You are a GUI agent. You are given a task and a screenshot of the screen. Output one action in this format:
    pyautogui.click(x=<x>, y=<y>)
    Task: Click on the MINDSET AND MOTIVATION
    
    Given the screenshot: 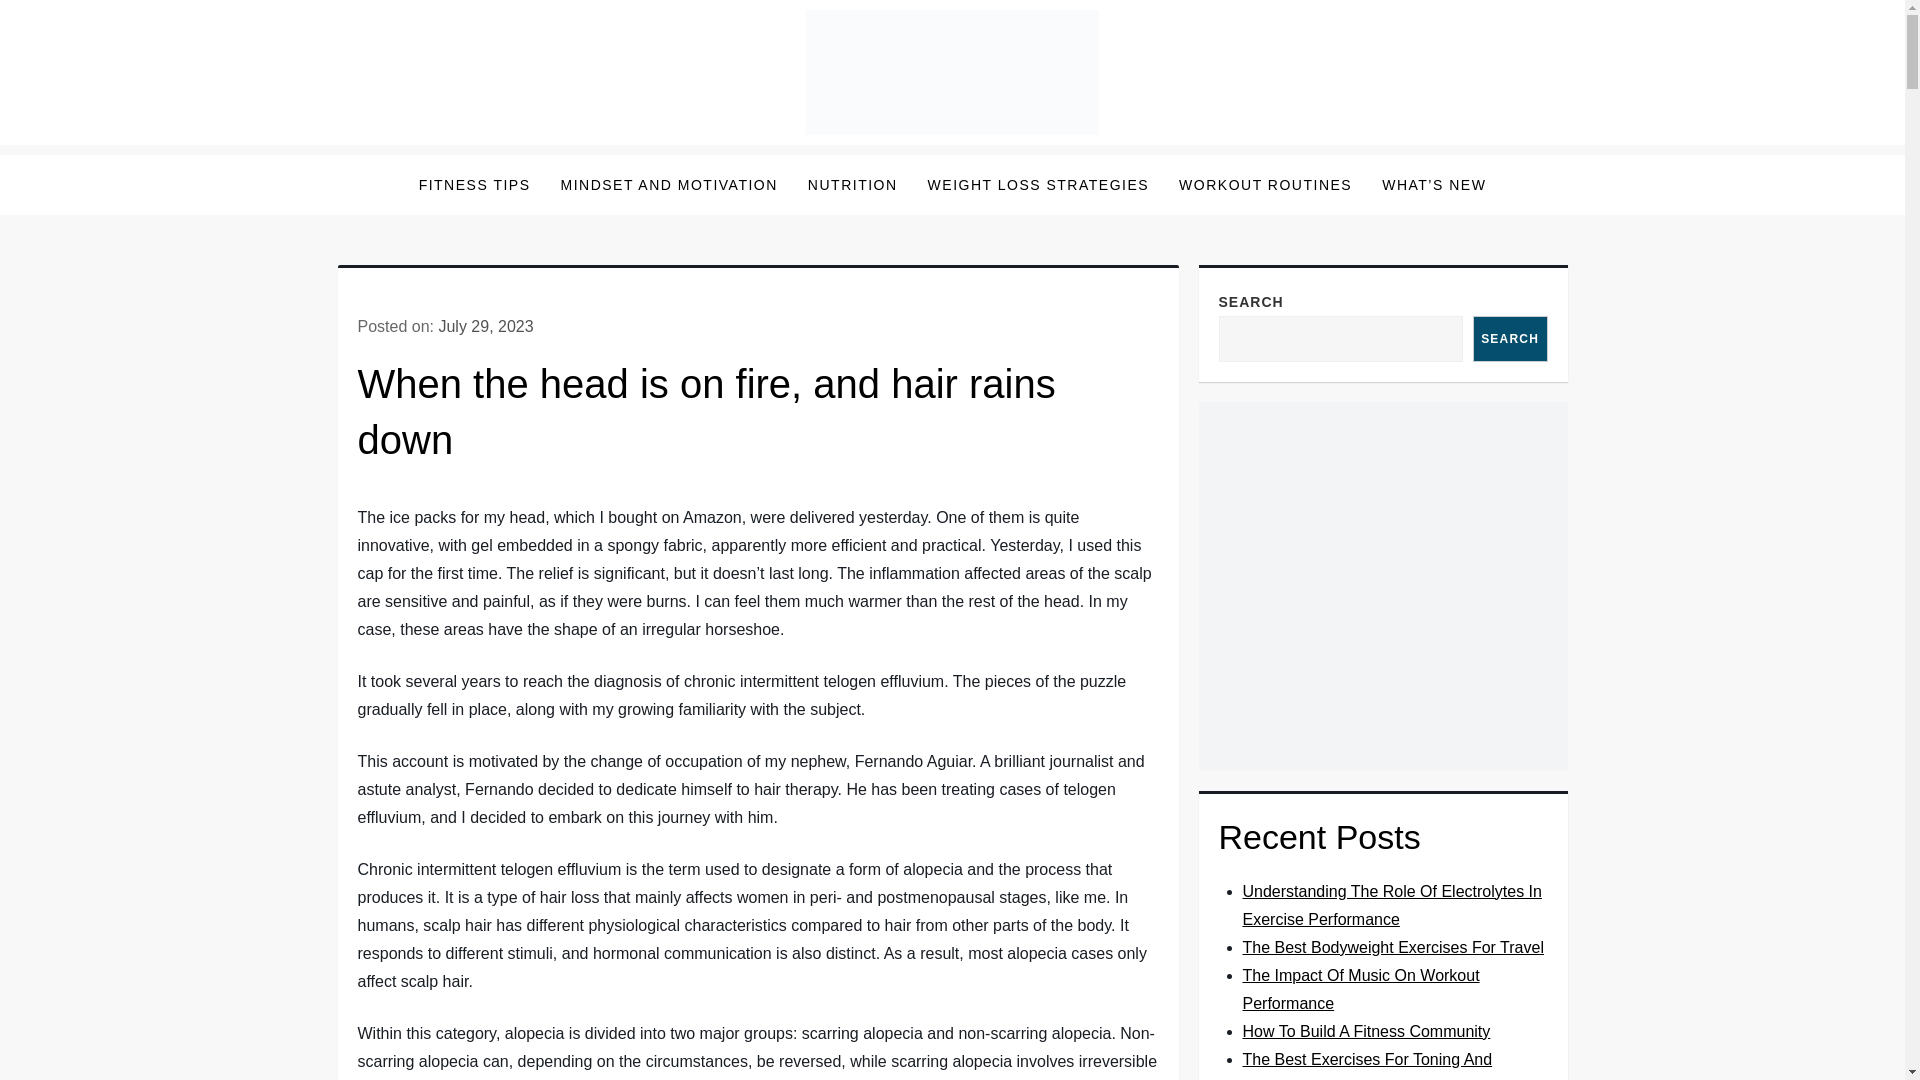 What is the action you would take?
    pyautogui.click(x=668, y=184)
    